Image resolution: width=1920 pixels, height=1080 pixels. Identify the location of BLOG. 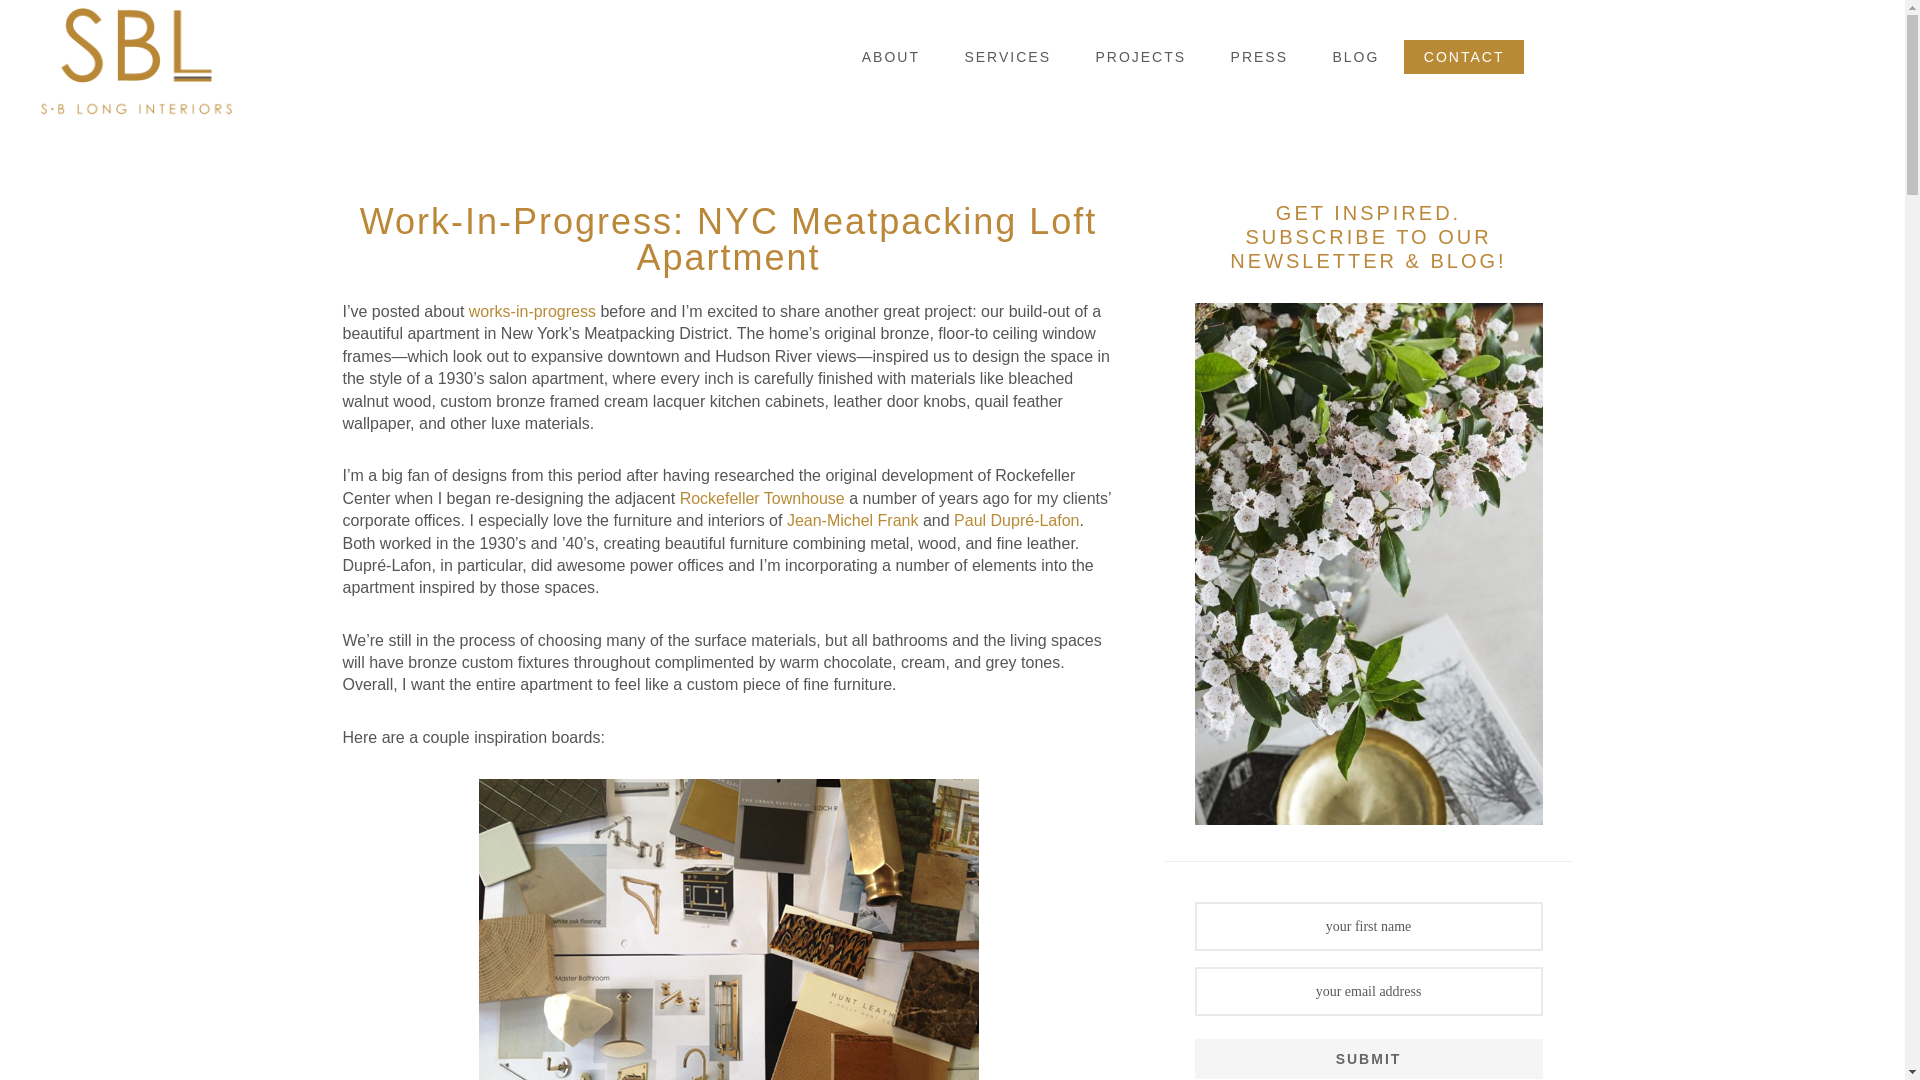
(1355, 56).